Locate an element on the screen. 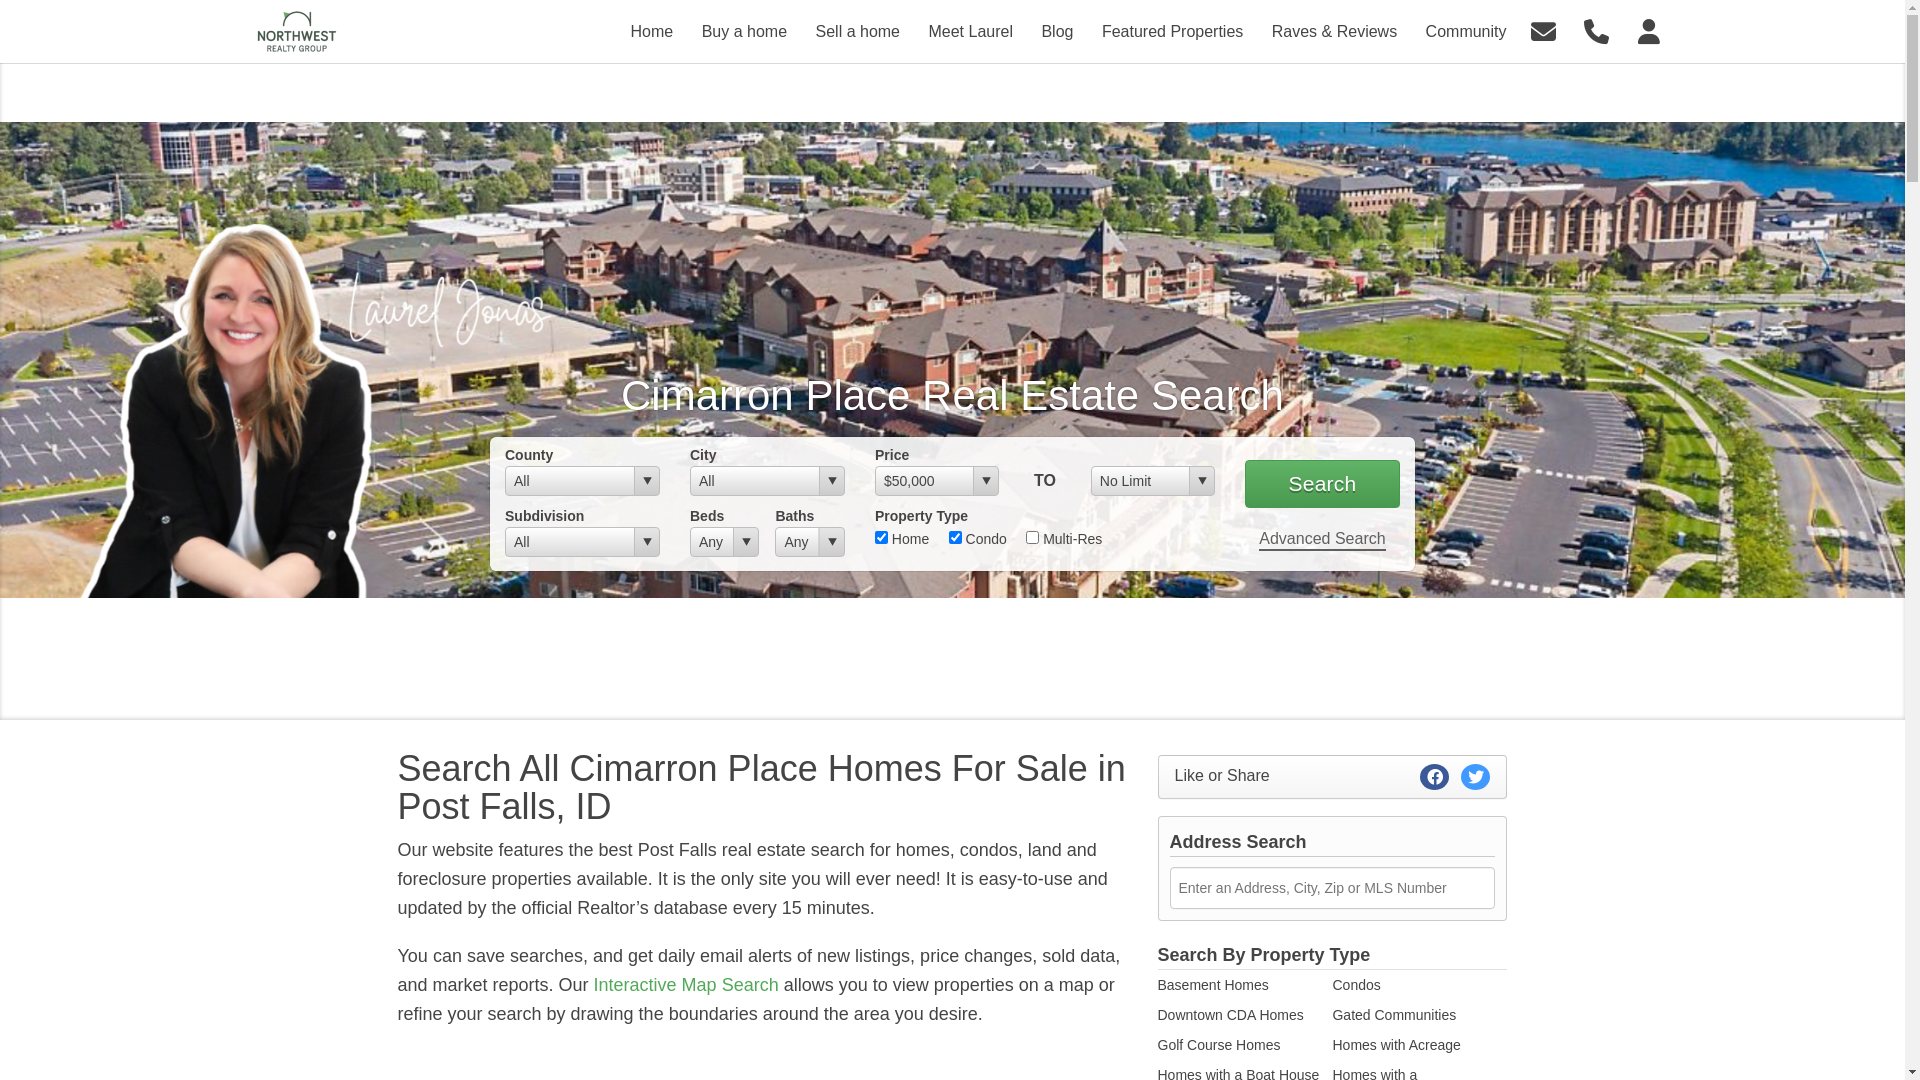 The width and height of the screenshot is (1920, 1080). Downtown CDA Homes is located at coordinates (1231, 1015).